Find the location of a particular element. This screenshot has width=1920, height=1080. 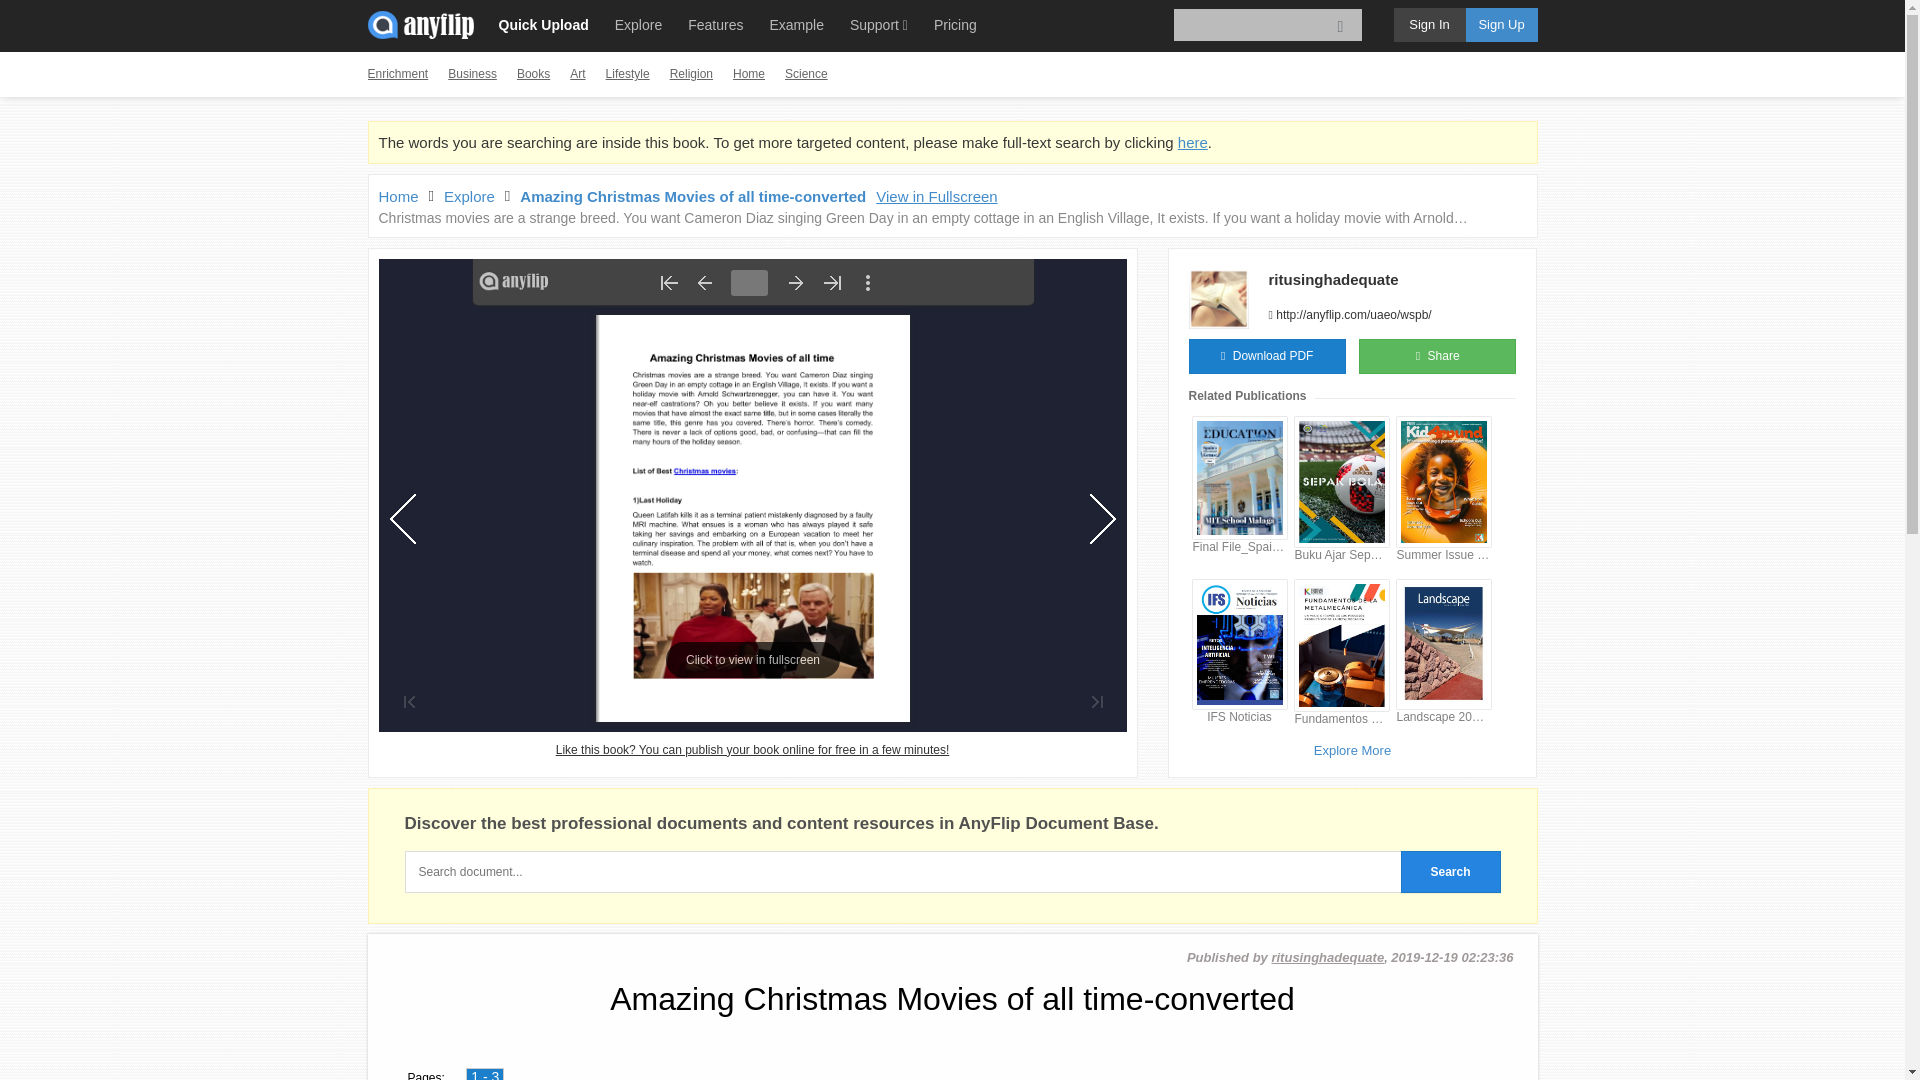

Lifestyle is located at coordinates (628, 74).